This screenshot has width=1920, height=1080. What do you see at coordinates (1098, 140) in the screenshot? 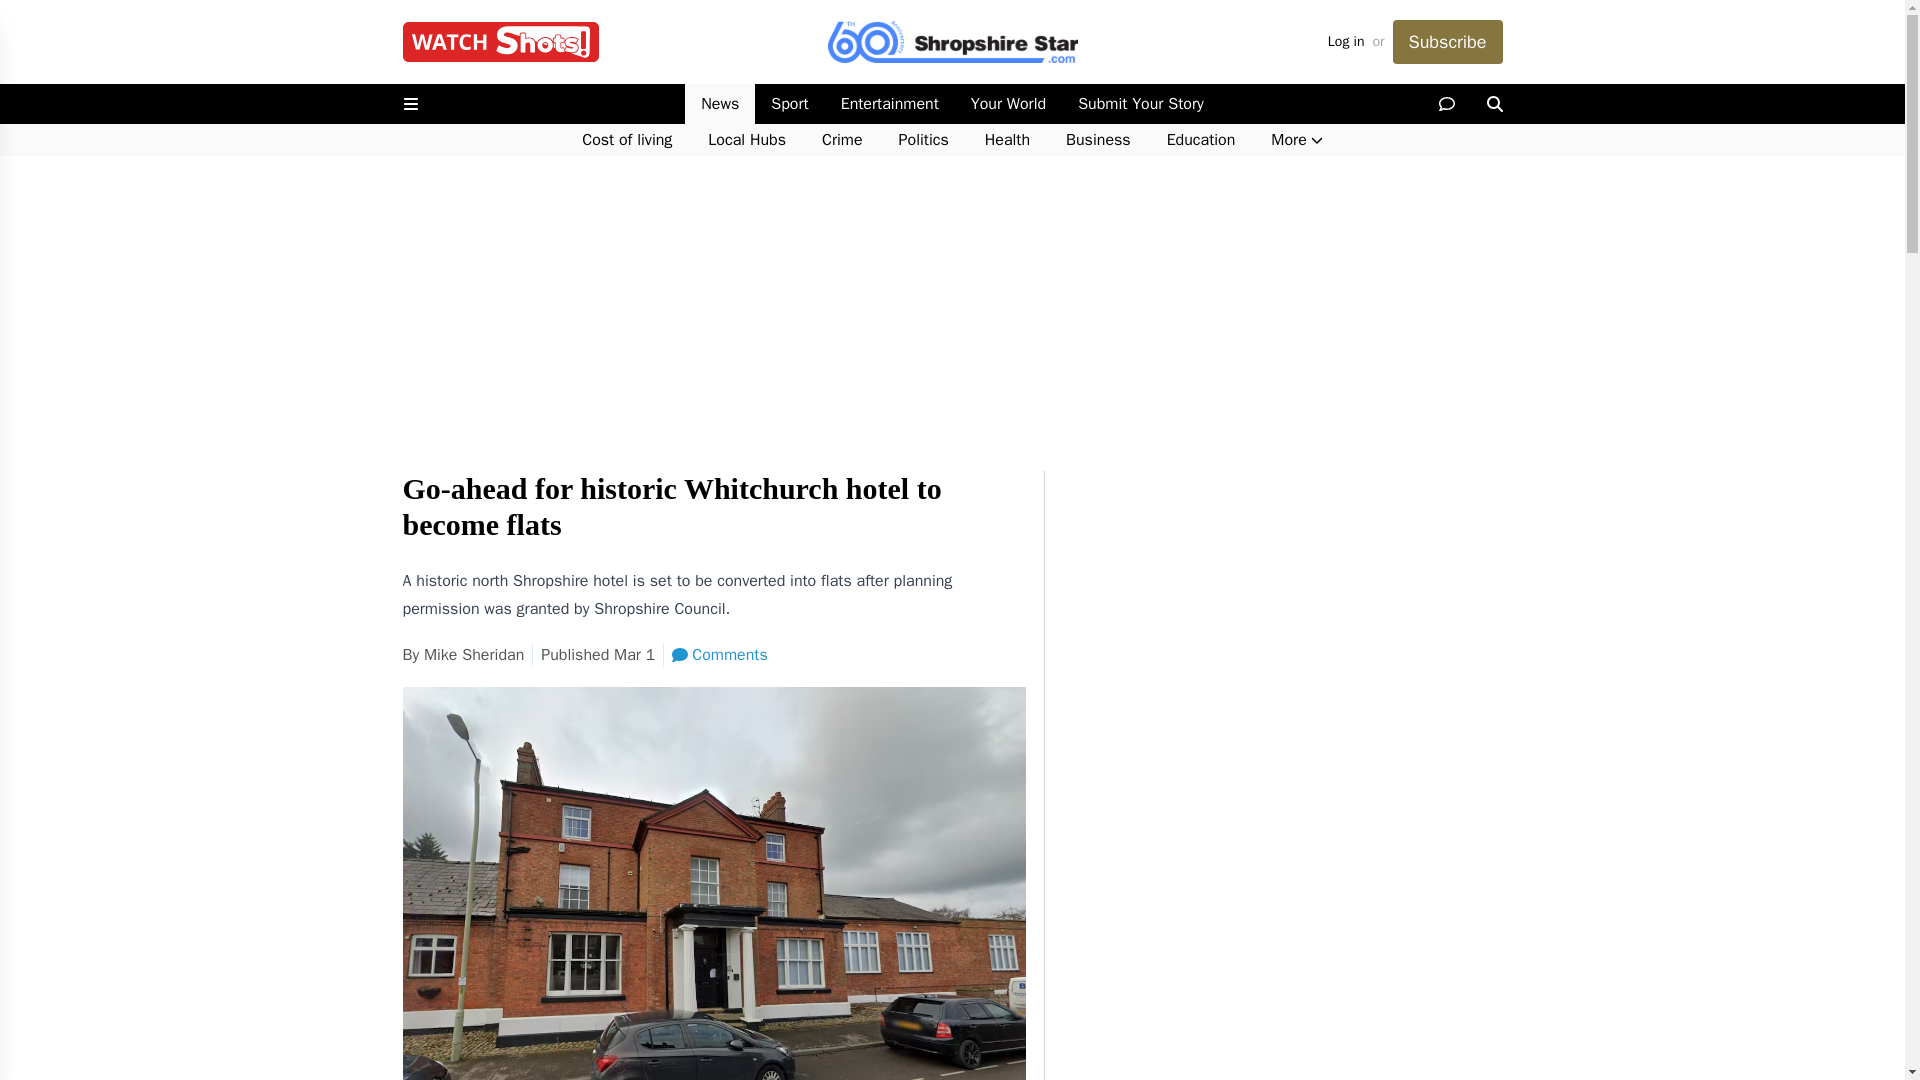
I see `Business` at bounding box center [1098, 140].